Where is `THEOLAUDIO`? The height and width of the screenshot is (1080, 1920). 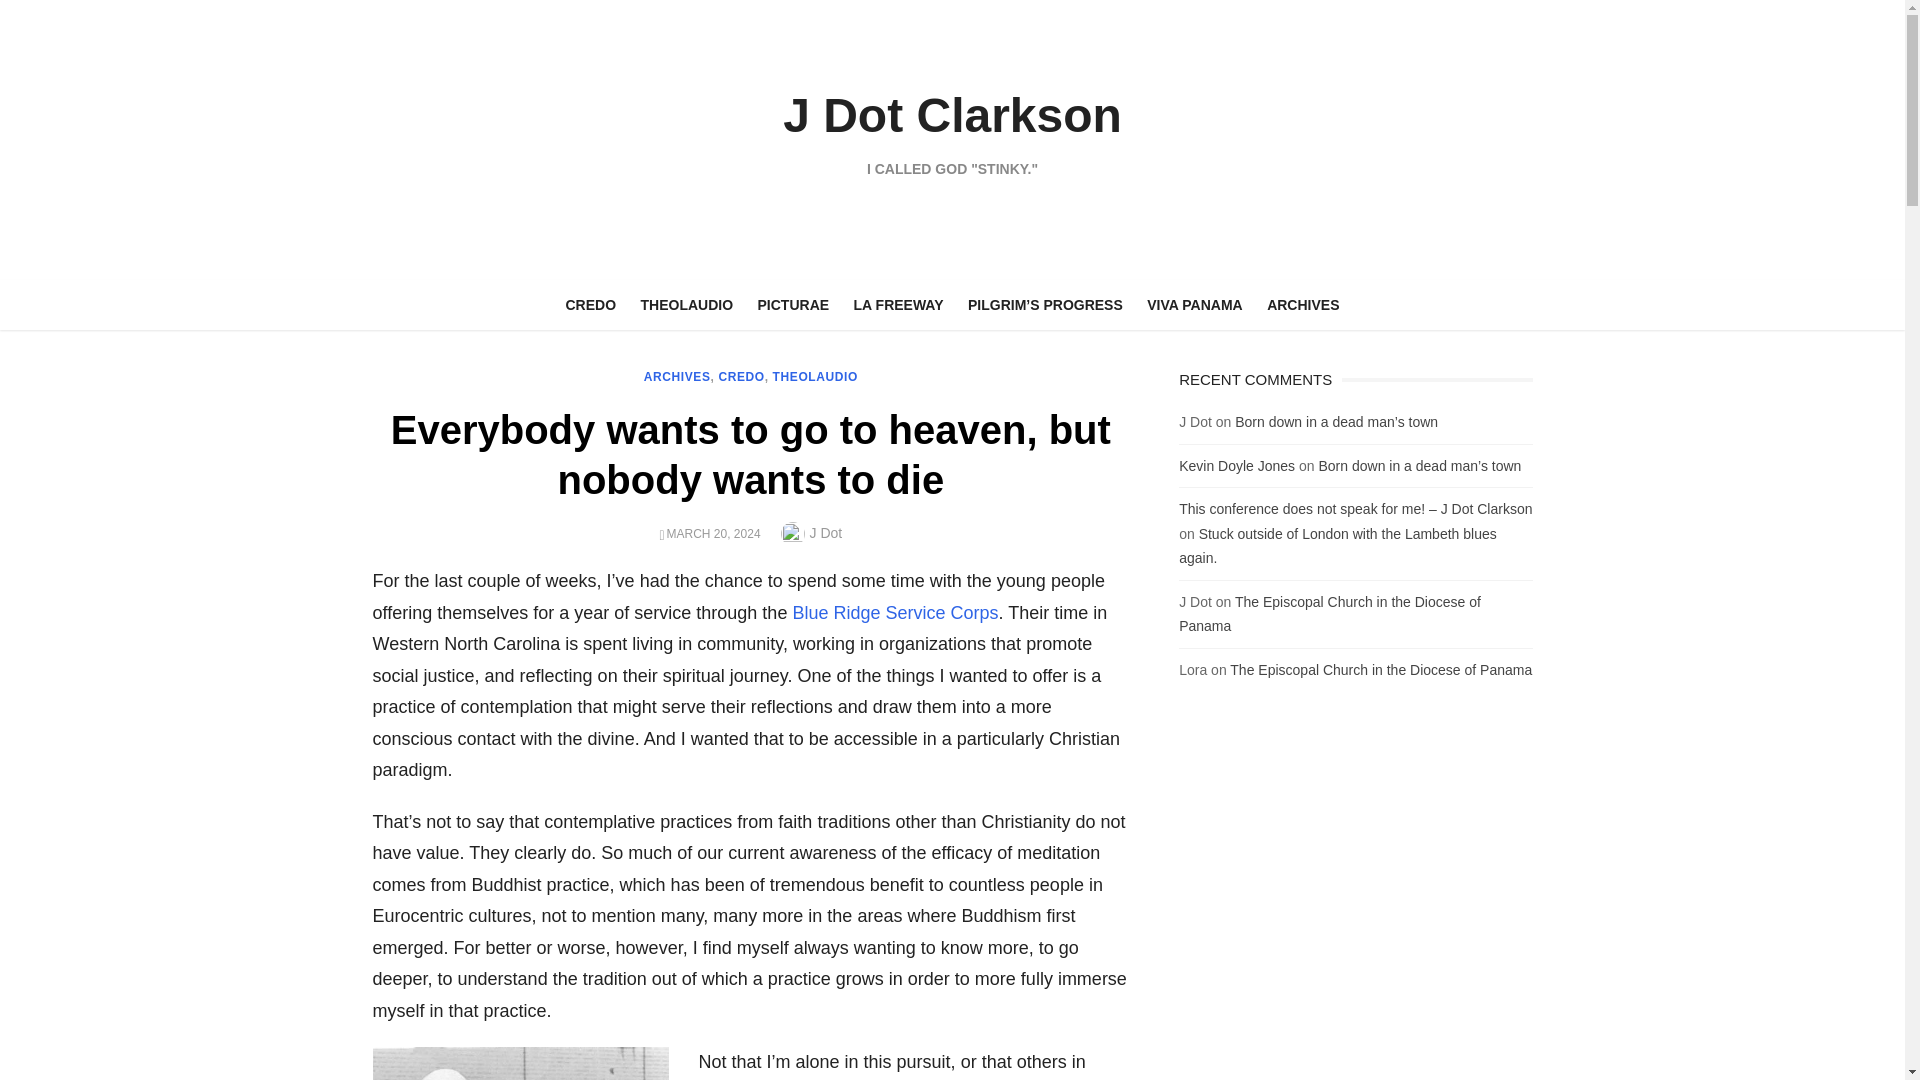 THEOLAUDIO is located at coordinates (816, 377).